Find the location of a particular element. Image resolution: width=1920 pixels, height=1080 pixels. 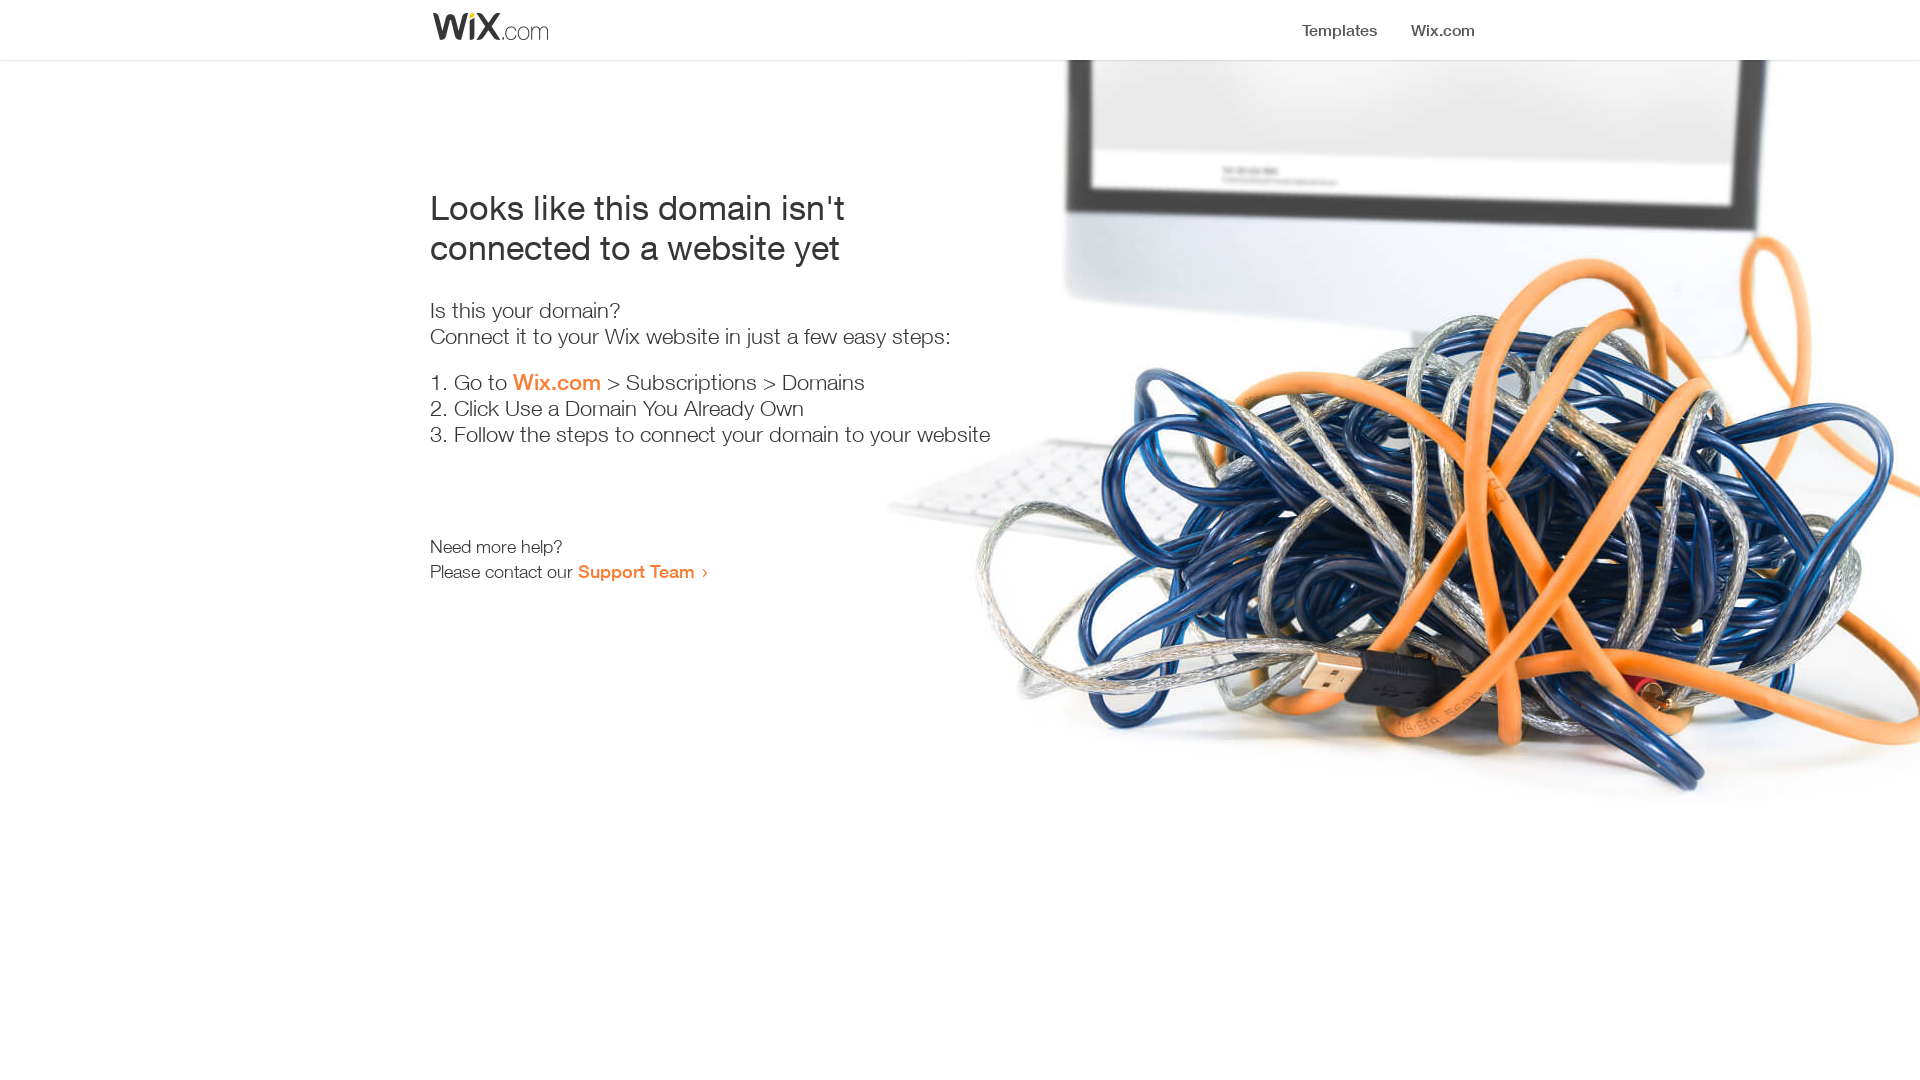

Support Team is located at coordinates (636, 571).